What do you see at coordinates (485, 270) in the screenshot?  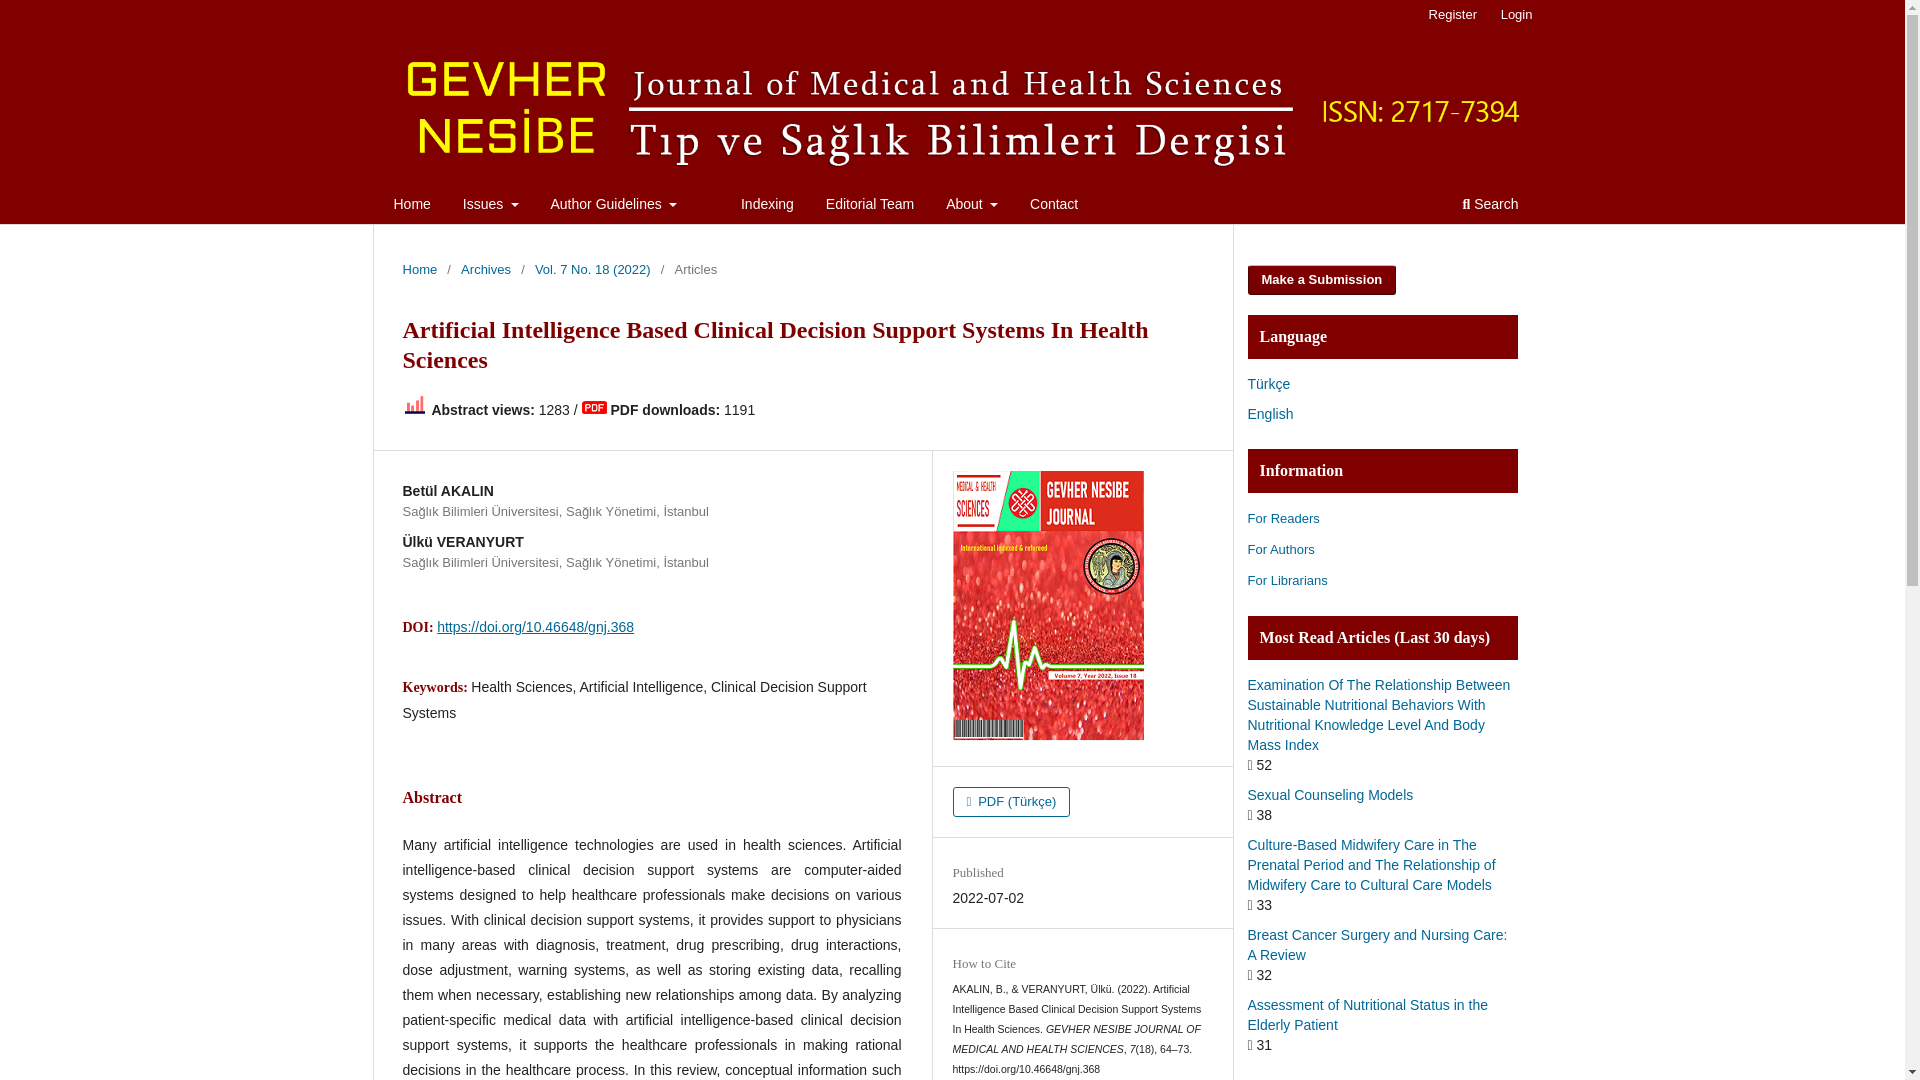 I see `Archives` at bounding box center [485, 270].